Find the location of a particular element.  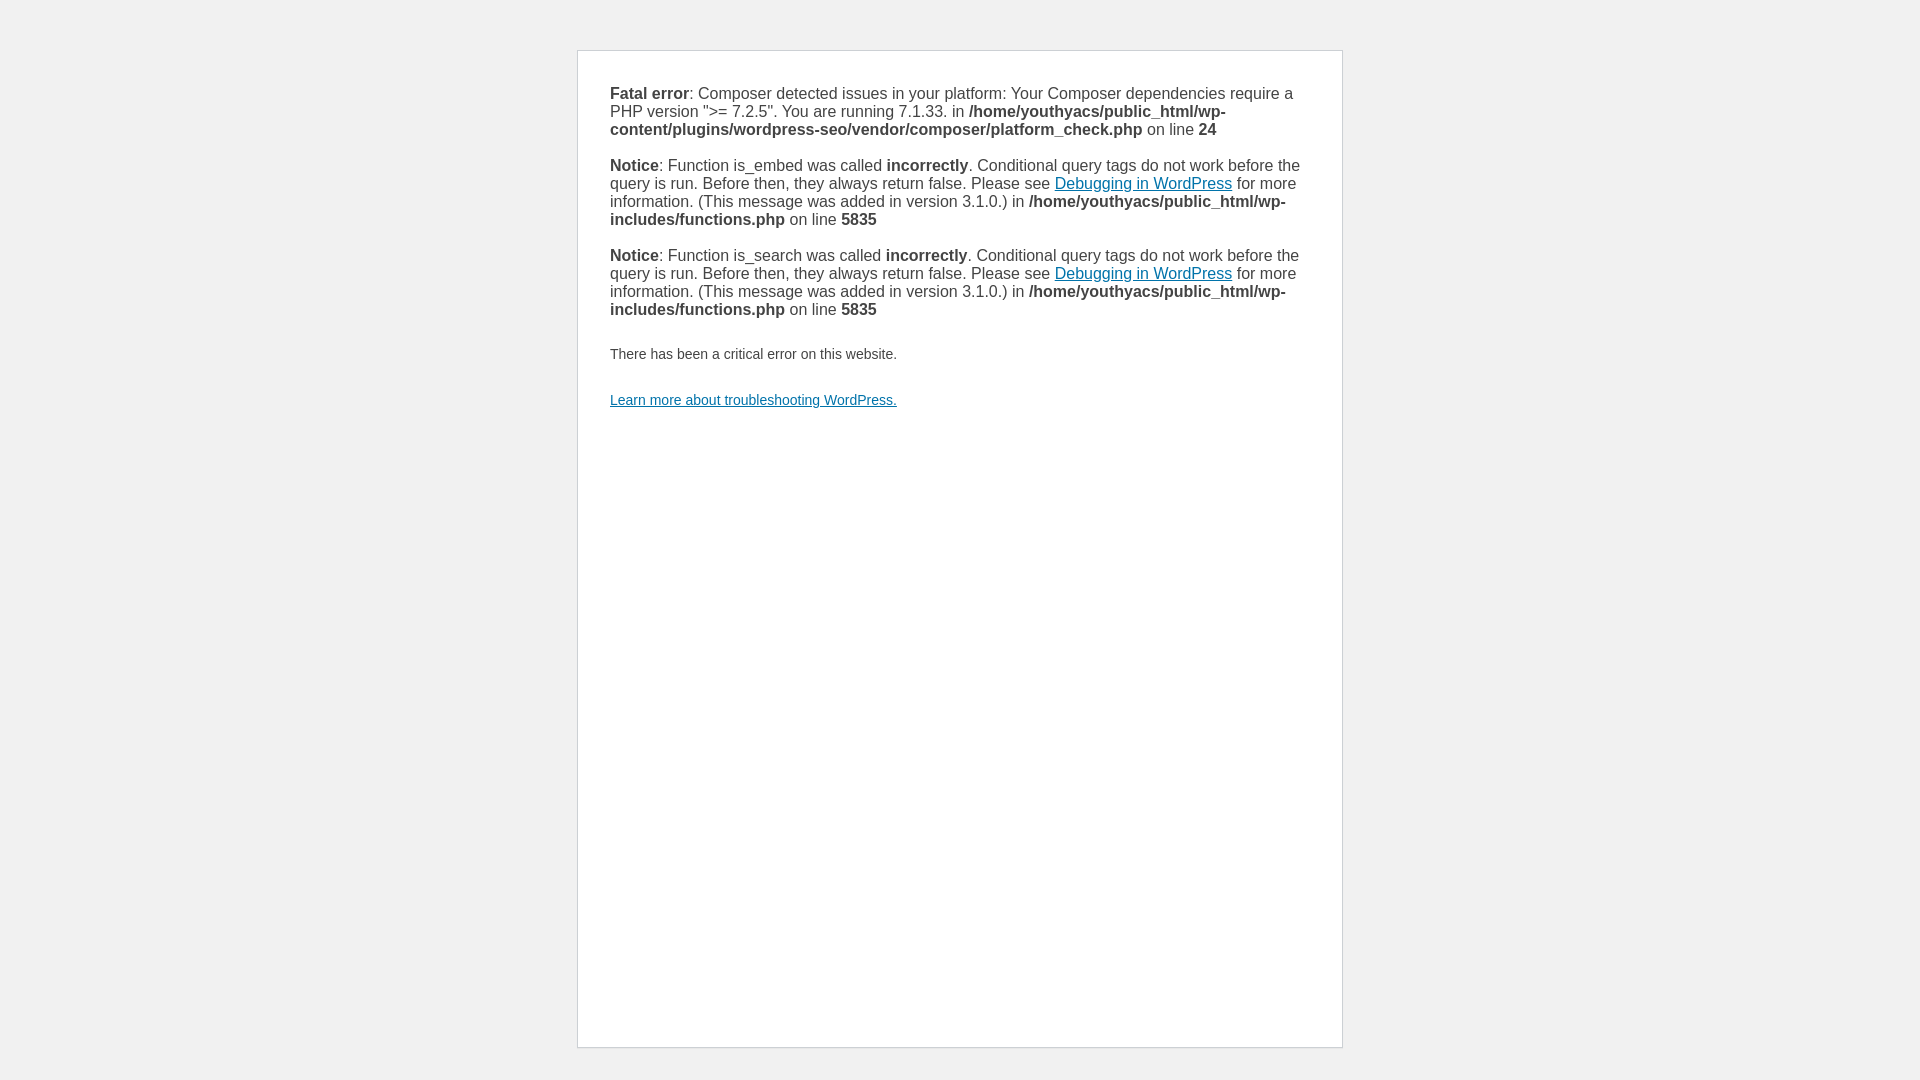

Debugging in WordPress is located at coordinates (1144, 184).